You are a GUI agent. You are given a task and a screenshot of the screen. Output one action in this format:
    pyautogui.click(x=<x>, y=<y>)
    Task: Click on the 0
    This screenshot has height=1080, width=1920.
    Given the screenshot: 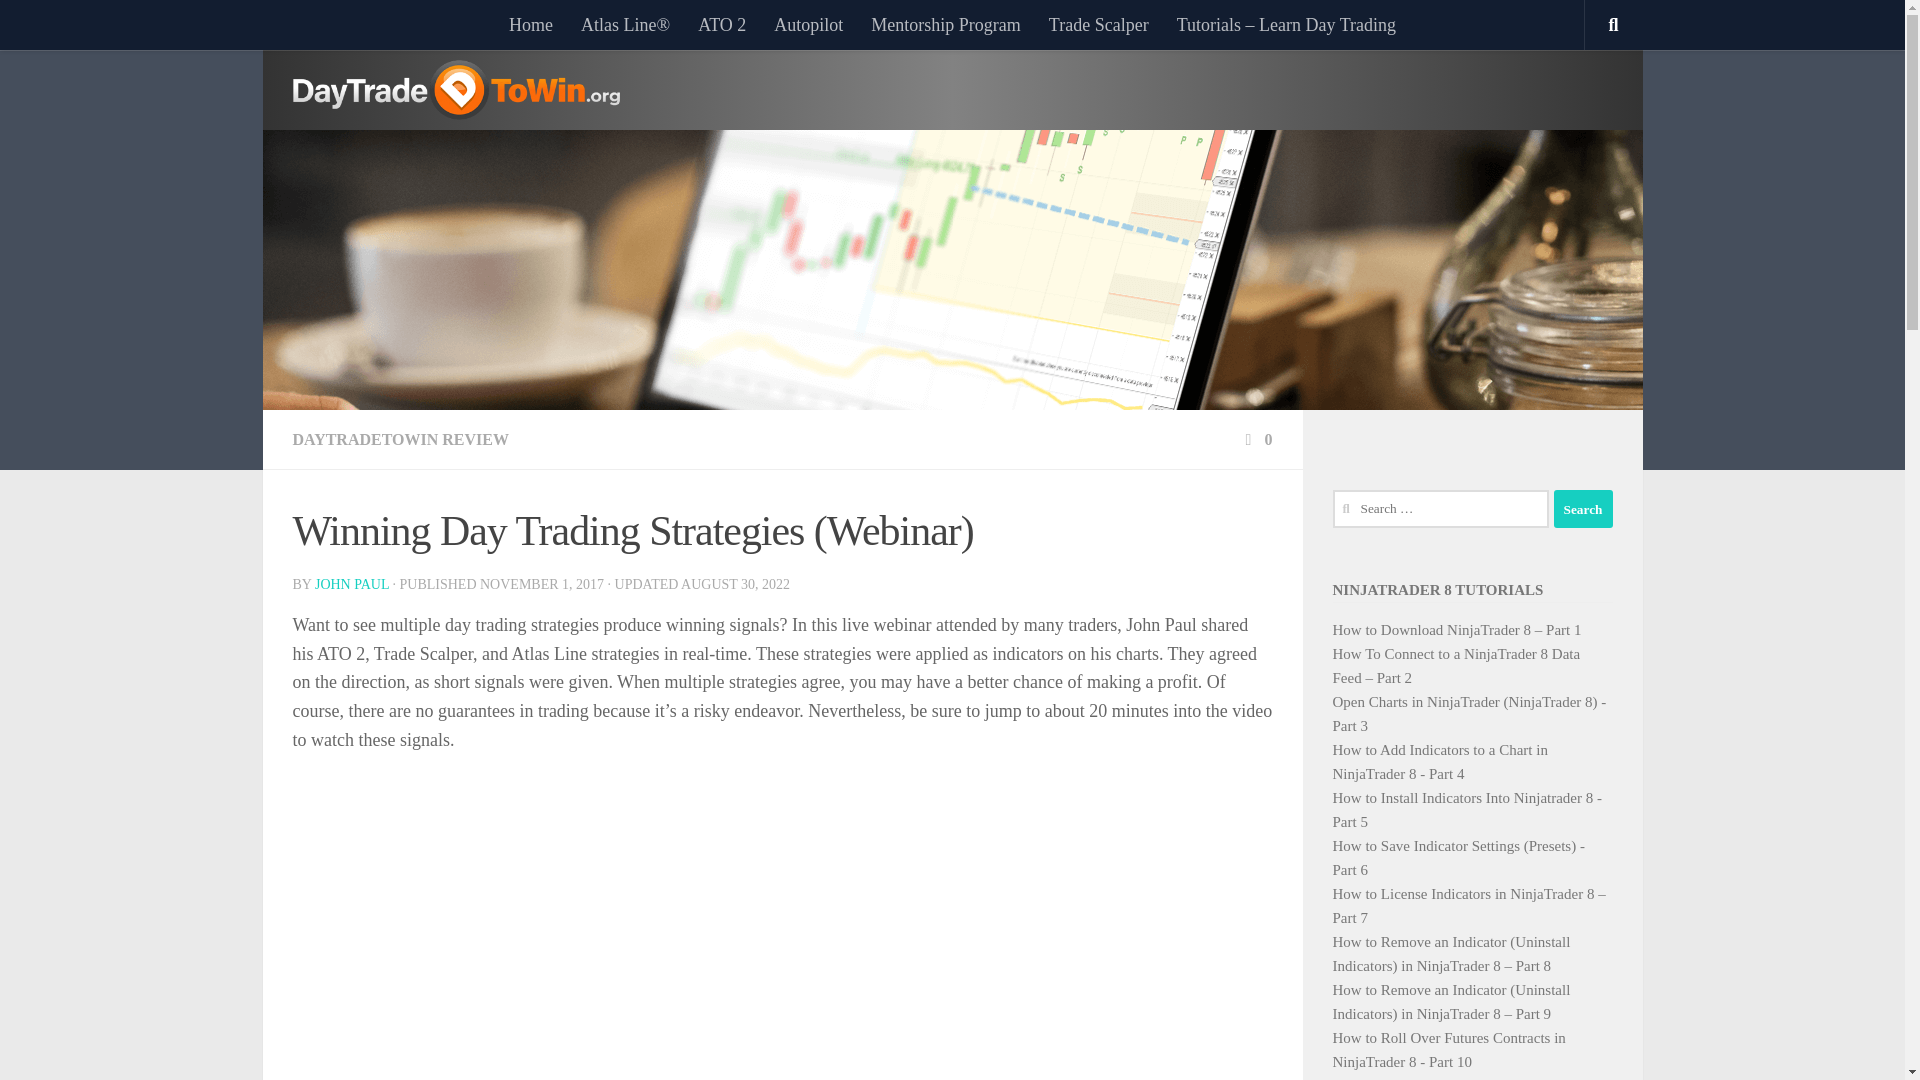 What is the action you would take?
    pyautogui.click(x=1256, y=439)
    